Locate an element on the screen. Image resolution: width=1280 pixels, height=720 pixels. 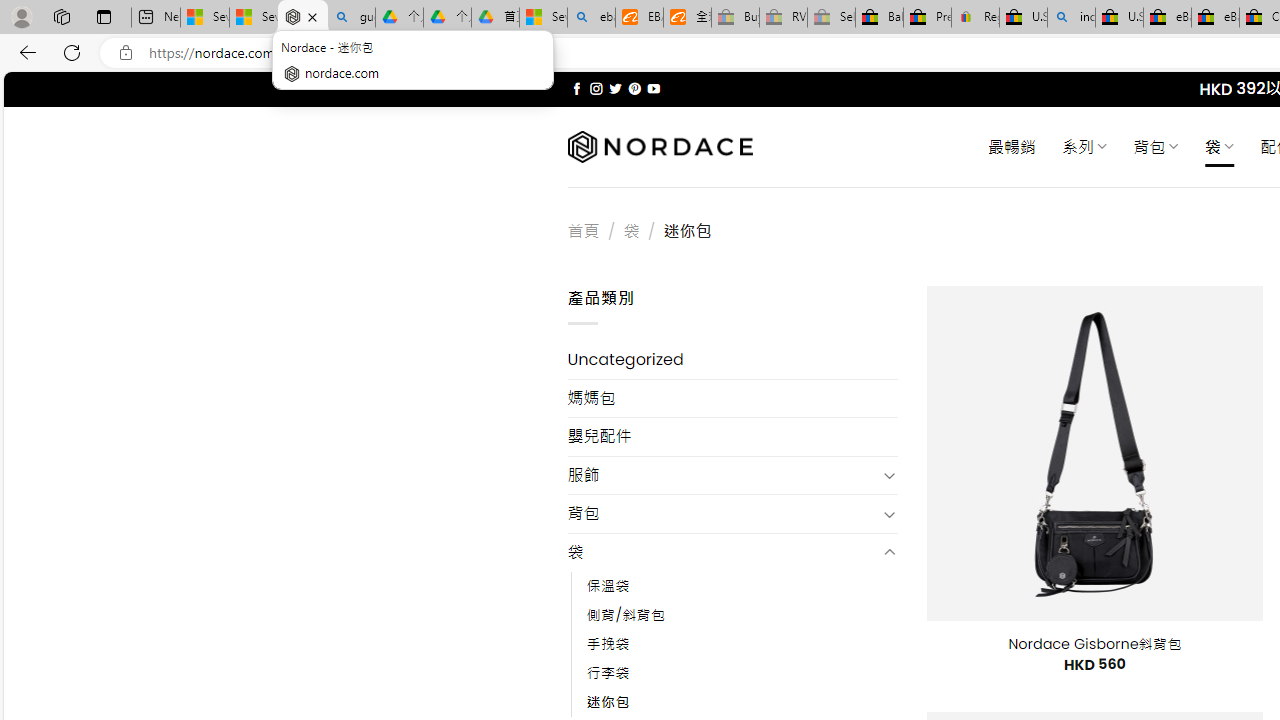
Register: Create a personal eBay account is located at coordinates (976, 18).